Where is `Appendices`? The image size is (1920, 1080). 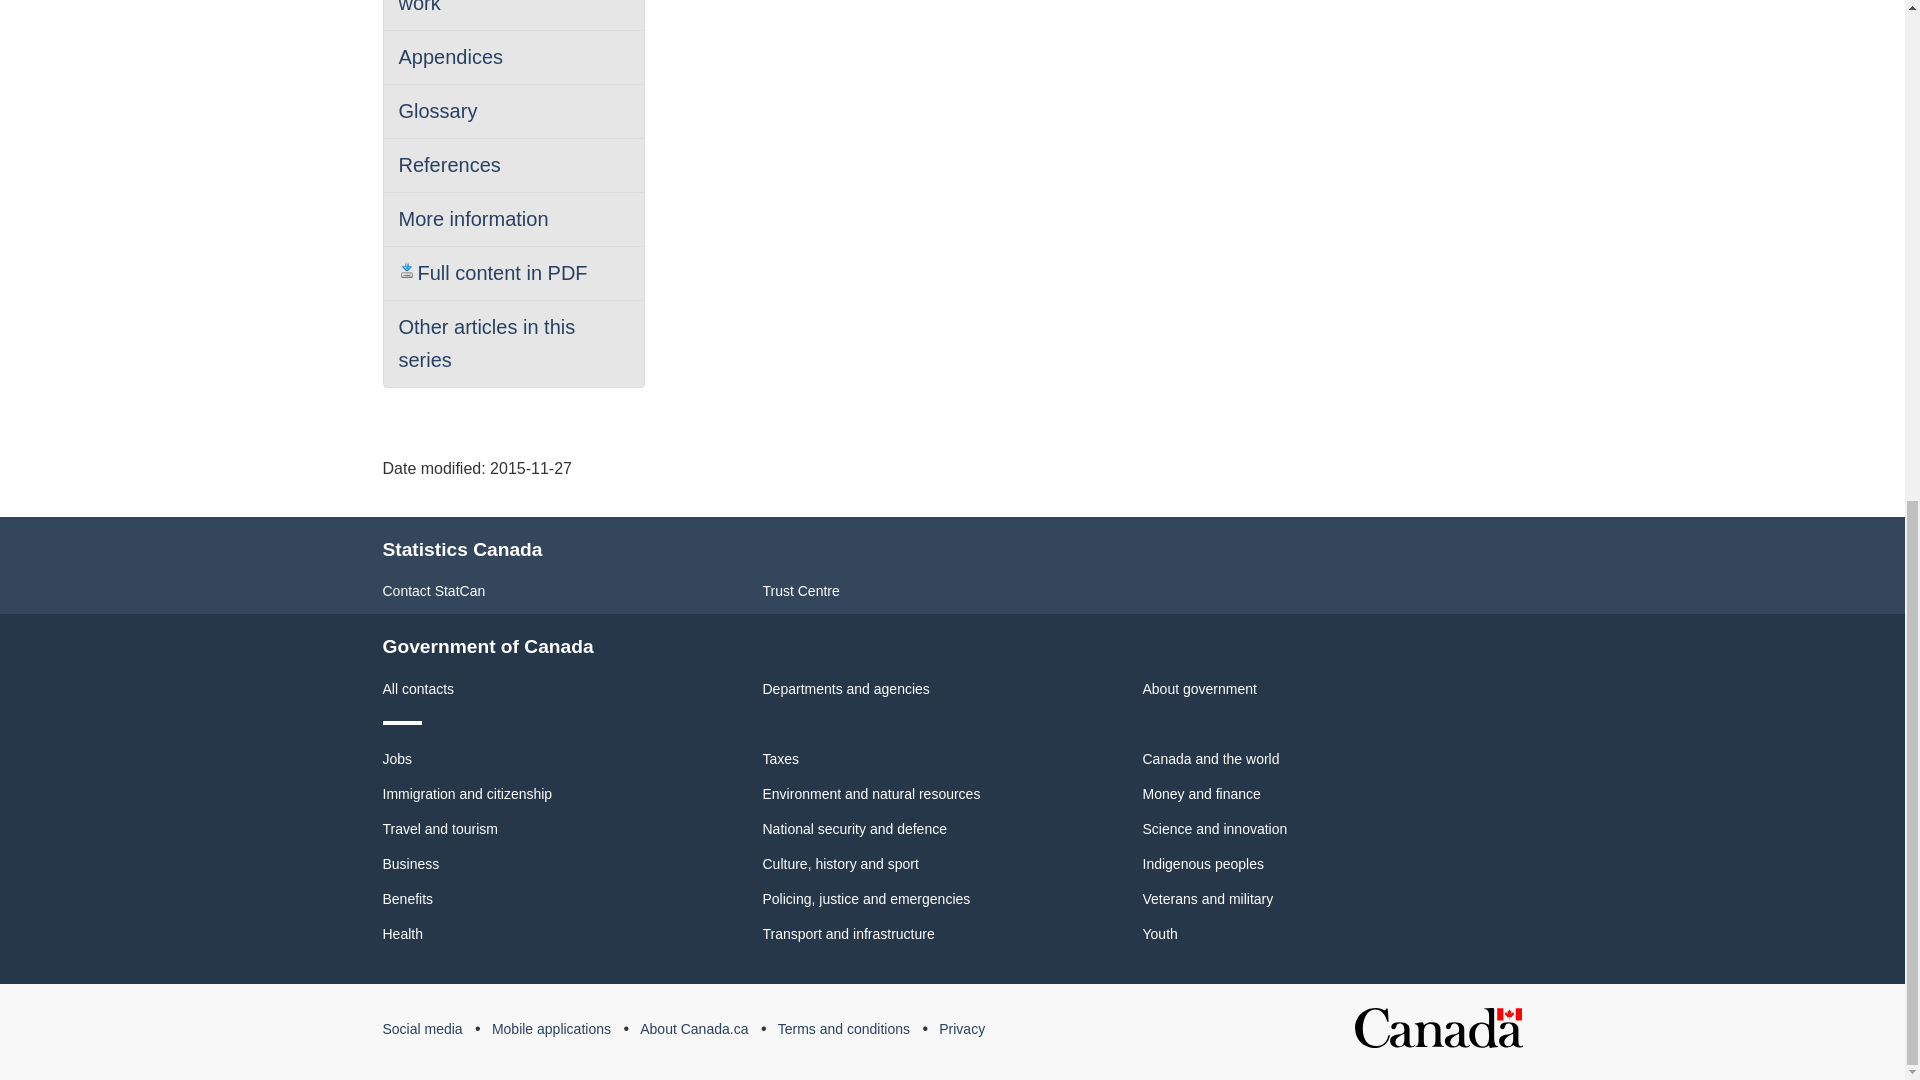
Appendices is located at coordinates (450, 57).